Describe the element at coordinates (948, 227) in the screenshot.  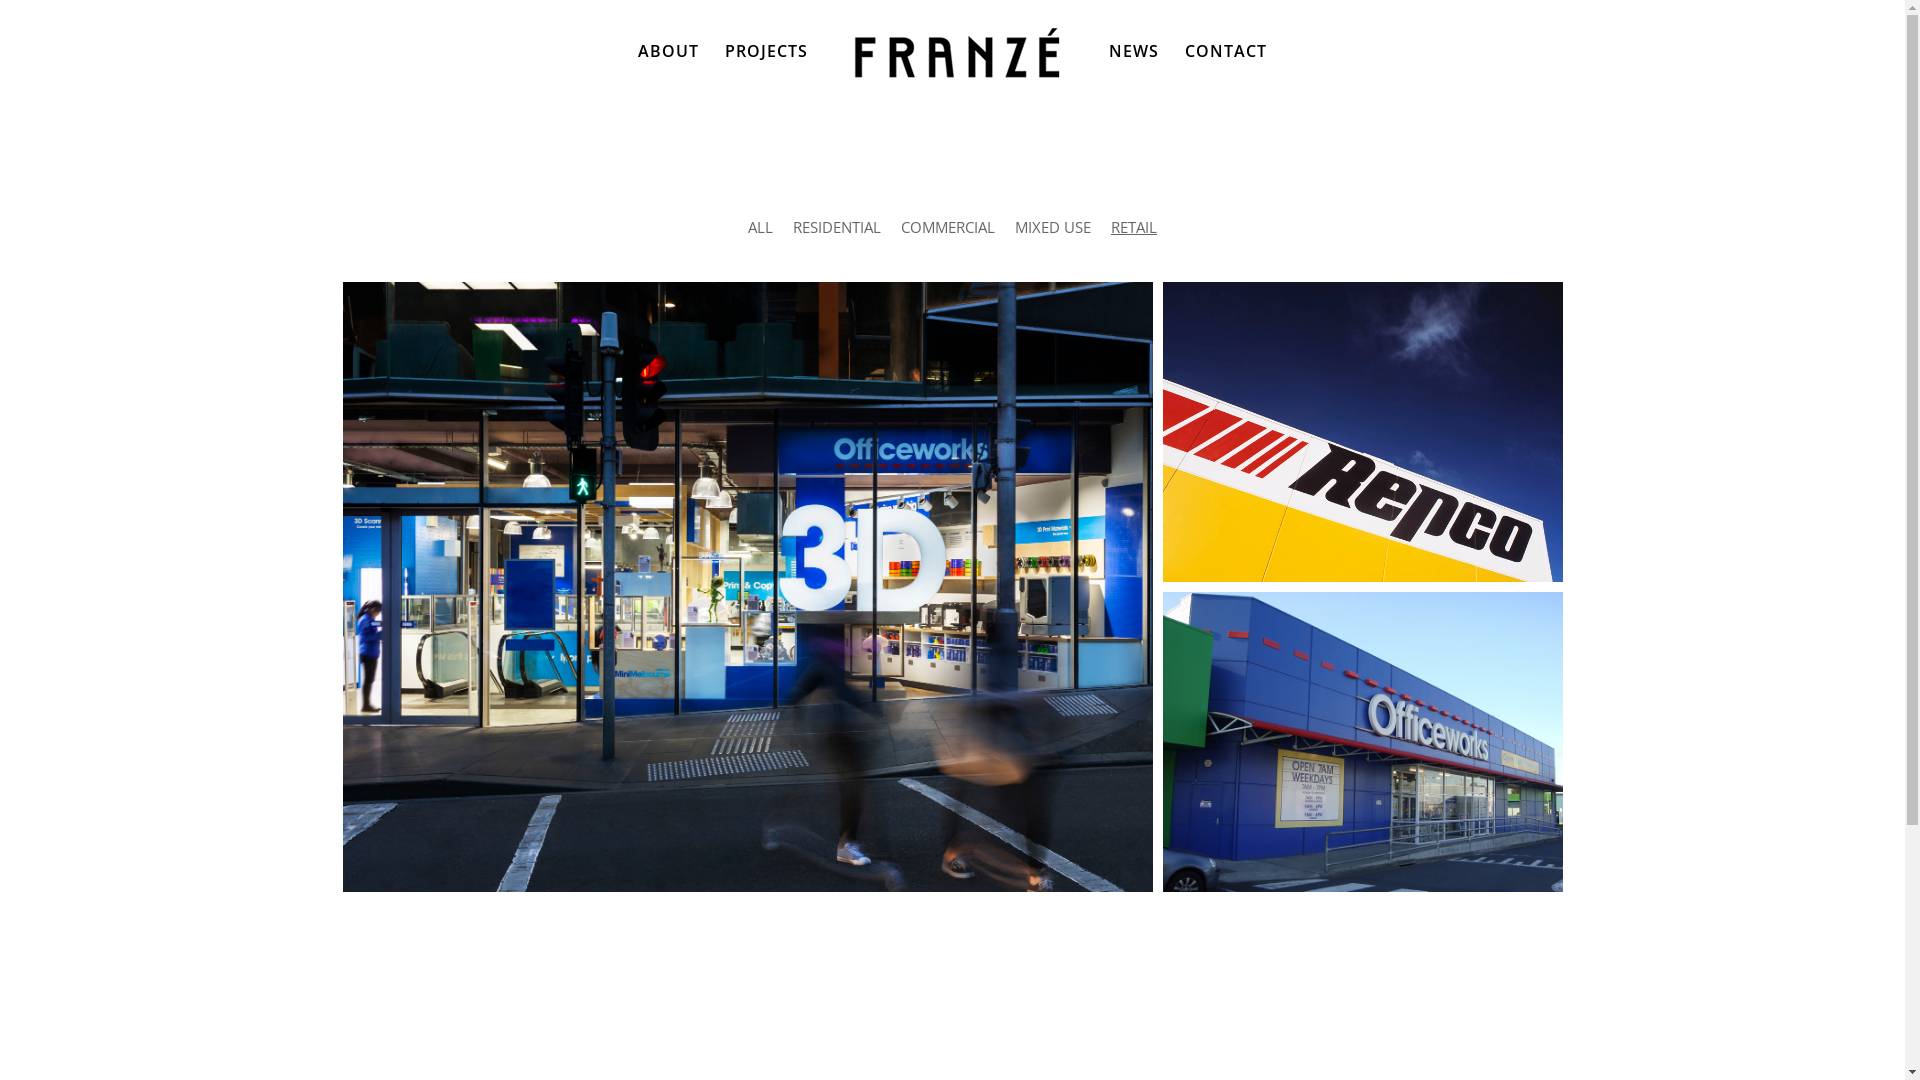
I see `COMMERCIAL` at that location.